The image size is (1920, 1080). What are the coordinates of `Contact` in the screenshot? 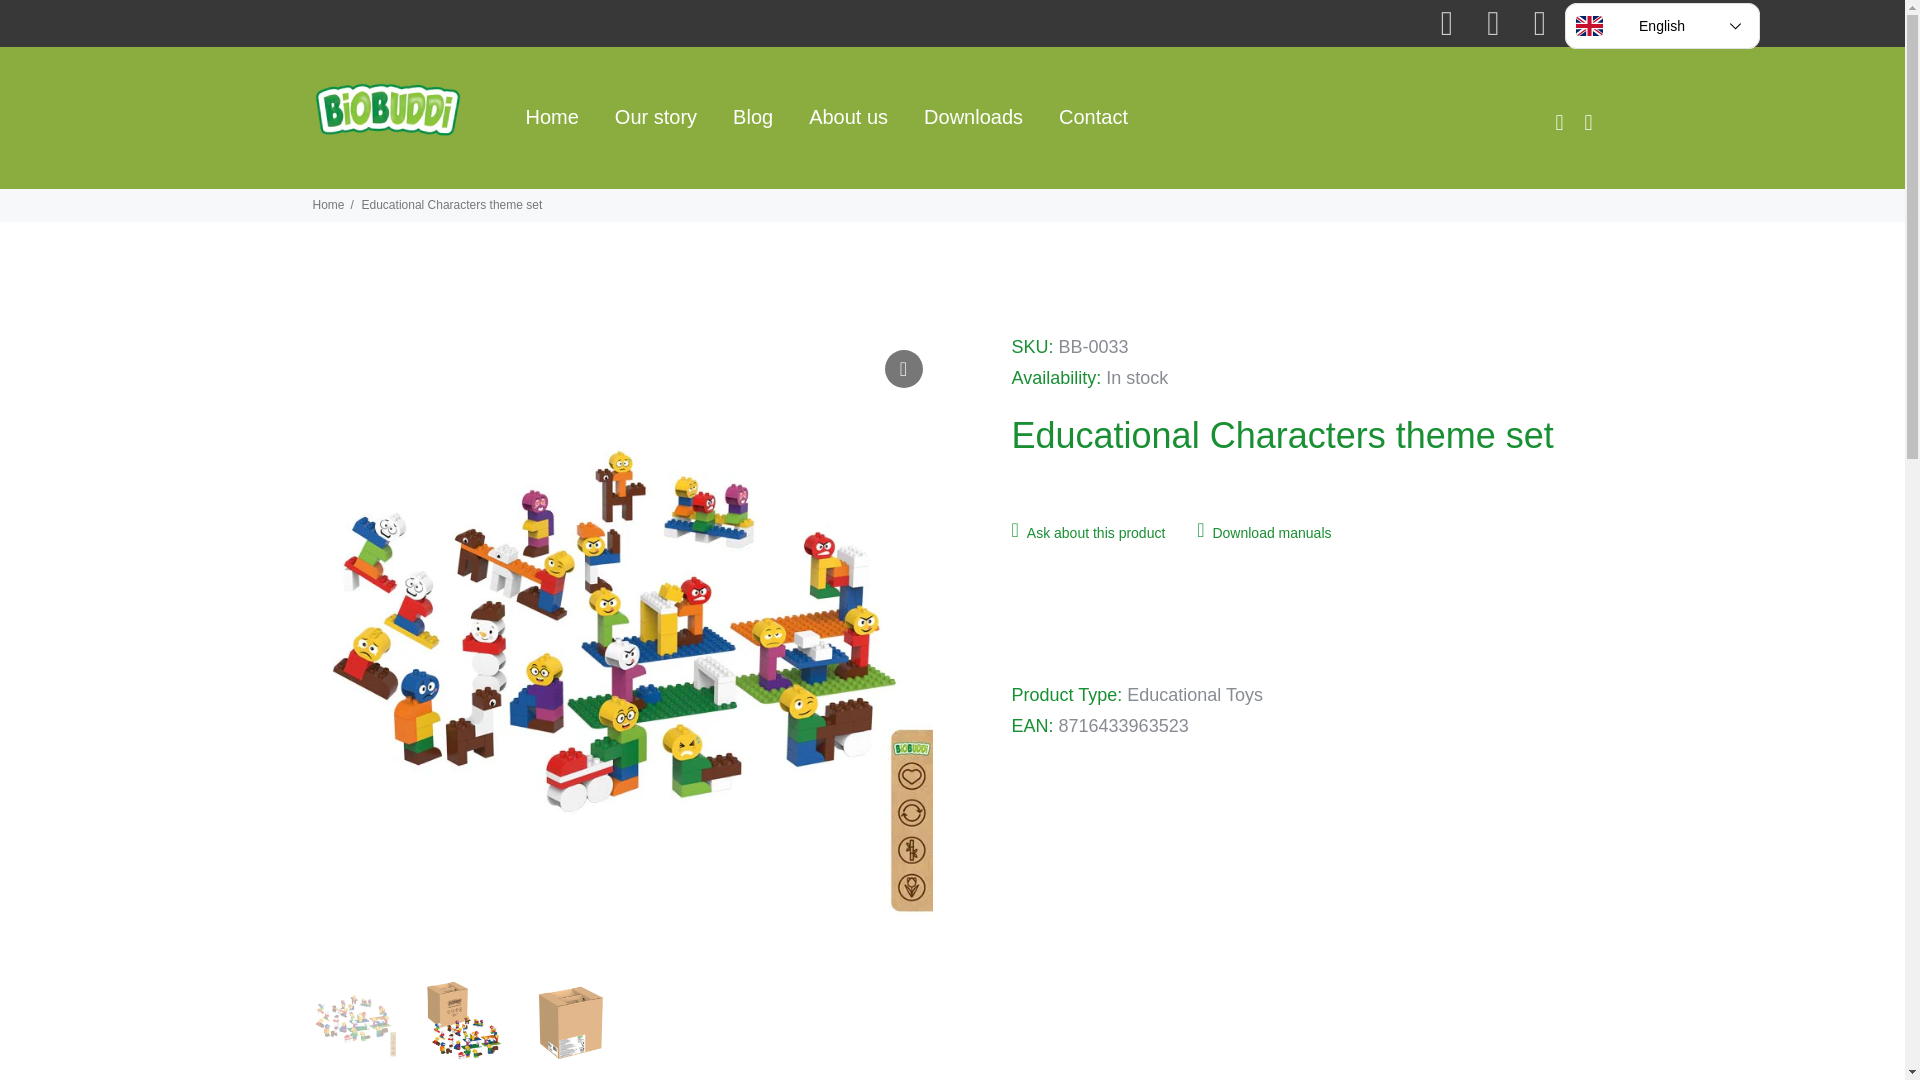 It's located at (1084, 117).